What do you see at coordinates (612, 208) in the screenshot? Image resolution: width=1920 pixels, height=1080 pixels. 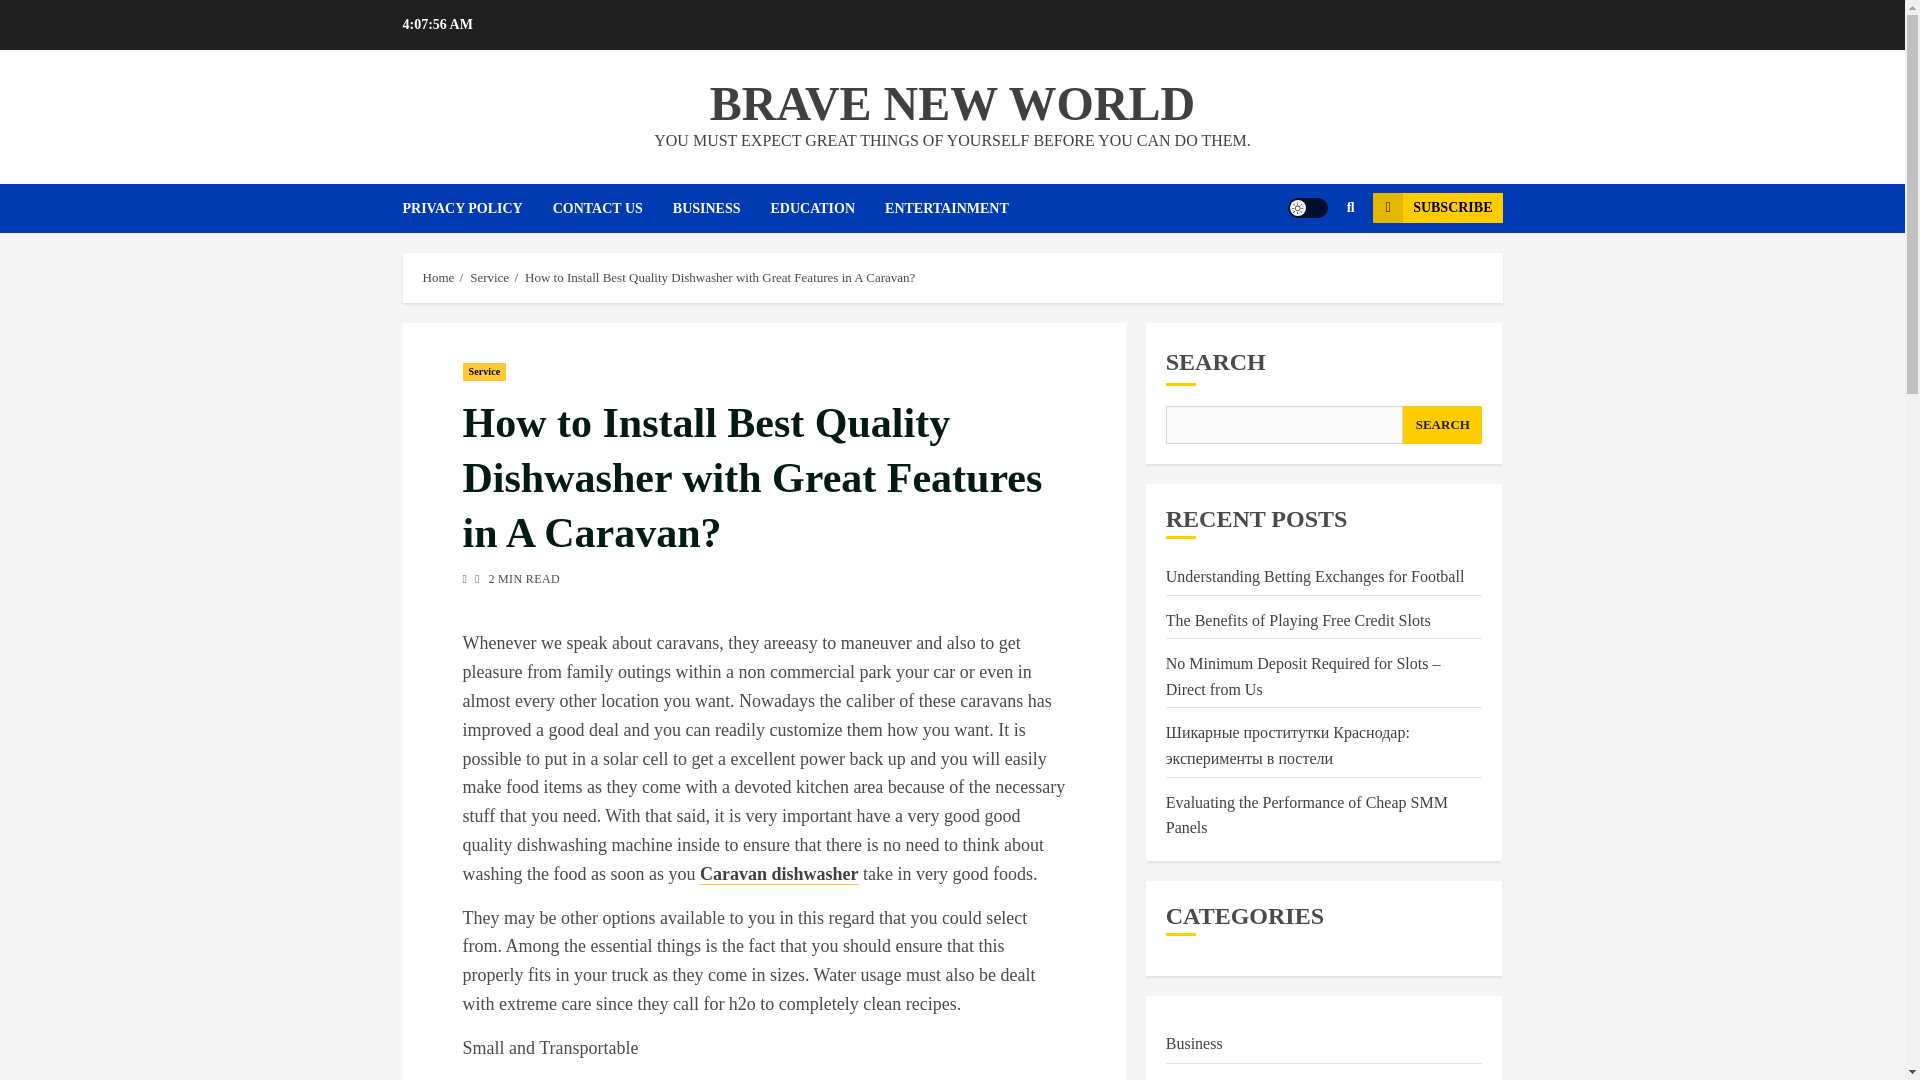 I see `CONTACT US` at bounding box center [612, 208].